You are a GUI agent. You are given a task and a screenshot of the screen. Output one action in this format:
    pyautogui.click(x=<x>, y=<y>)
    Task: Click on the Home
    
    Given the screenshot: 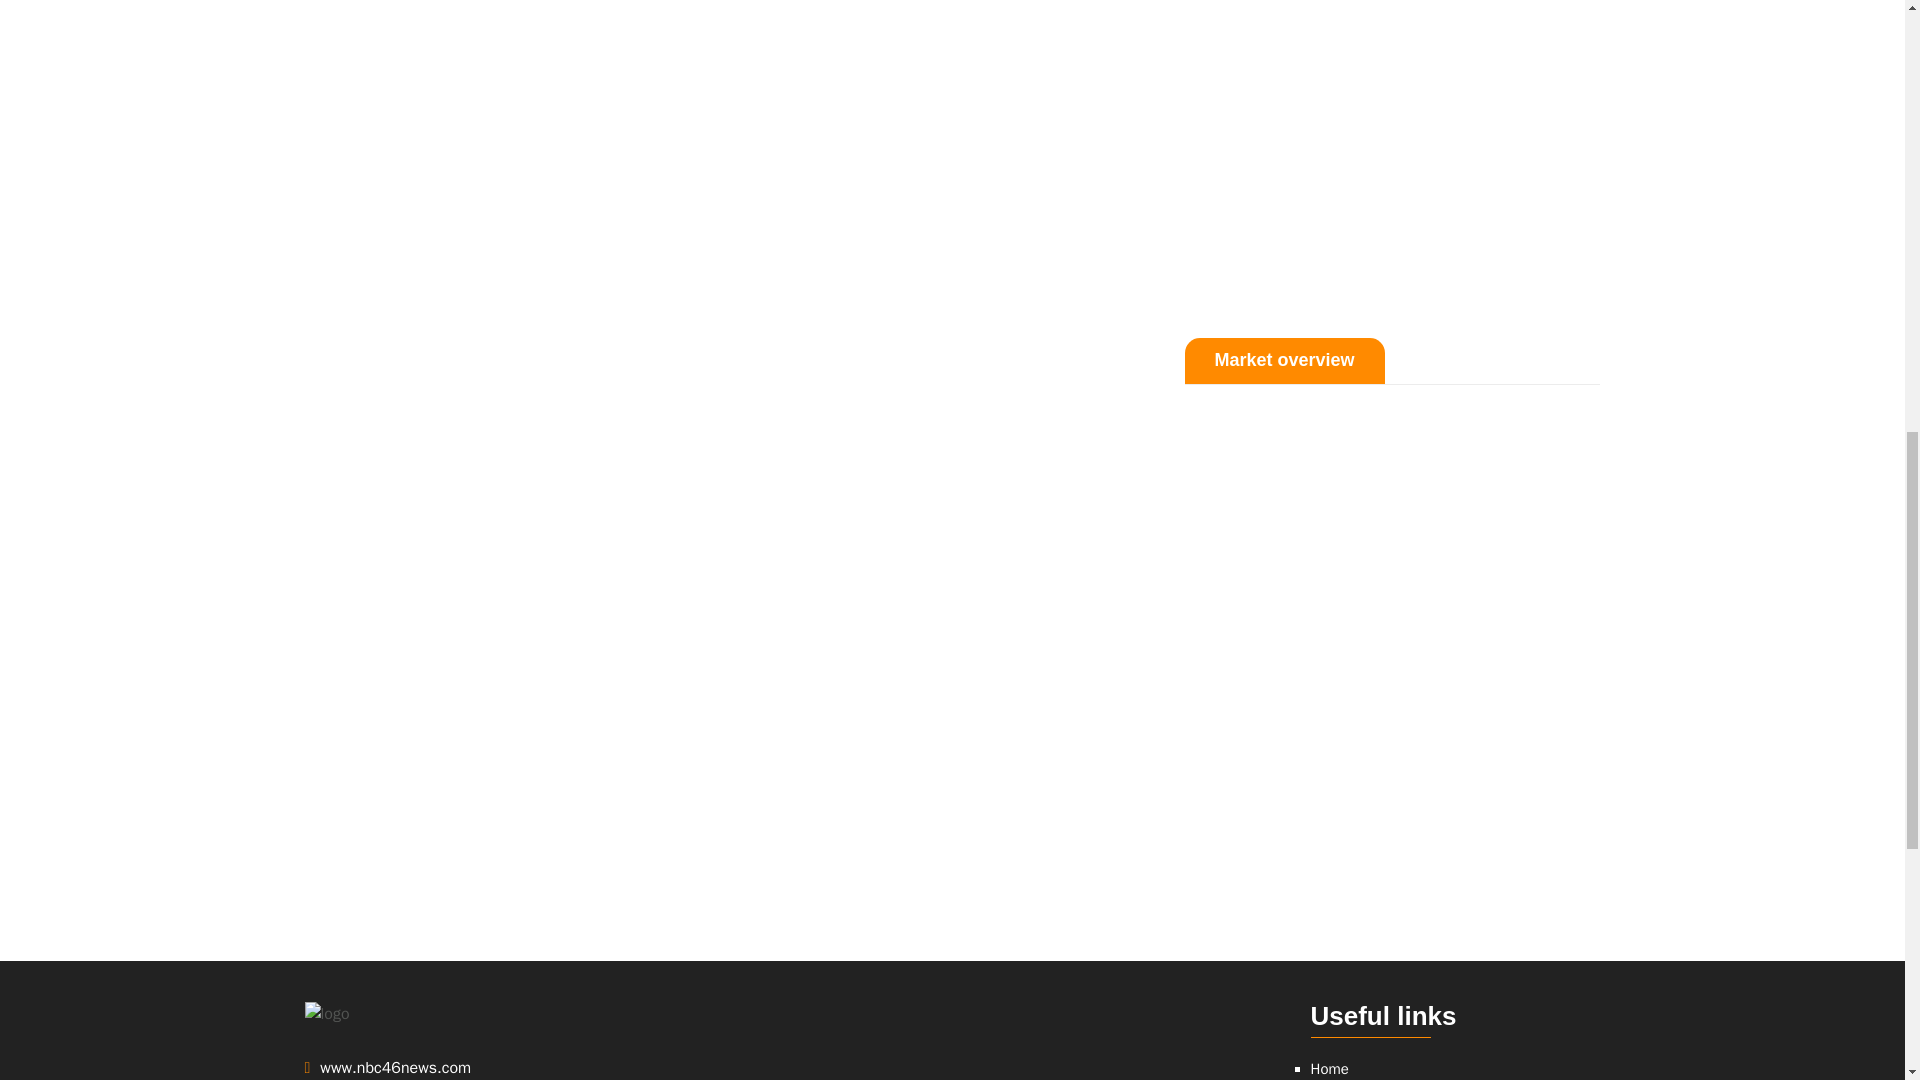 What is the action you would take?
    pyautogui.click(x=1328, y=1068)
    